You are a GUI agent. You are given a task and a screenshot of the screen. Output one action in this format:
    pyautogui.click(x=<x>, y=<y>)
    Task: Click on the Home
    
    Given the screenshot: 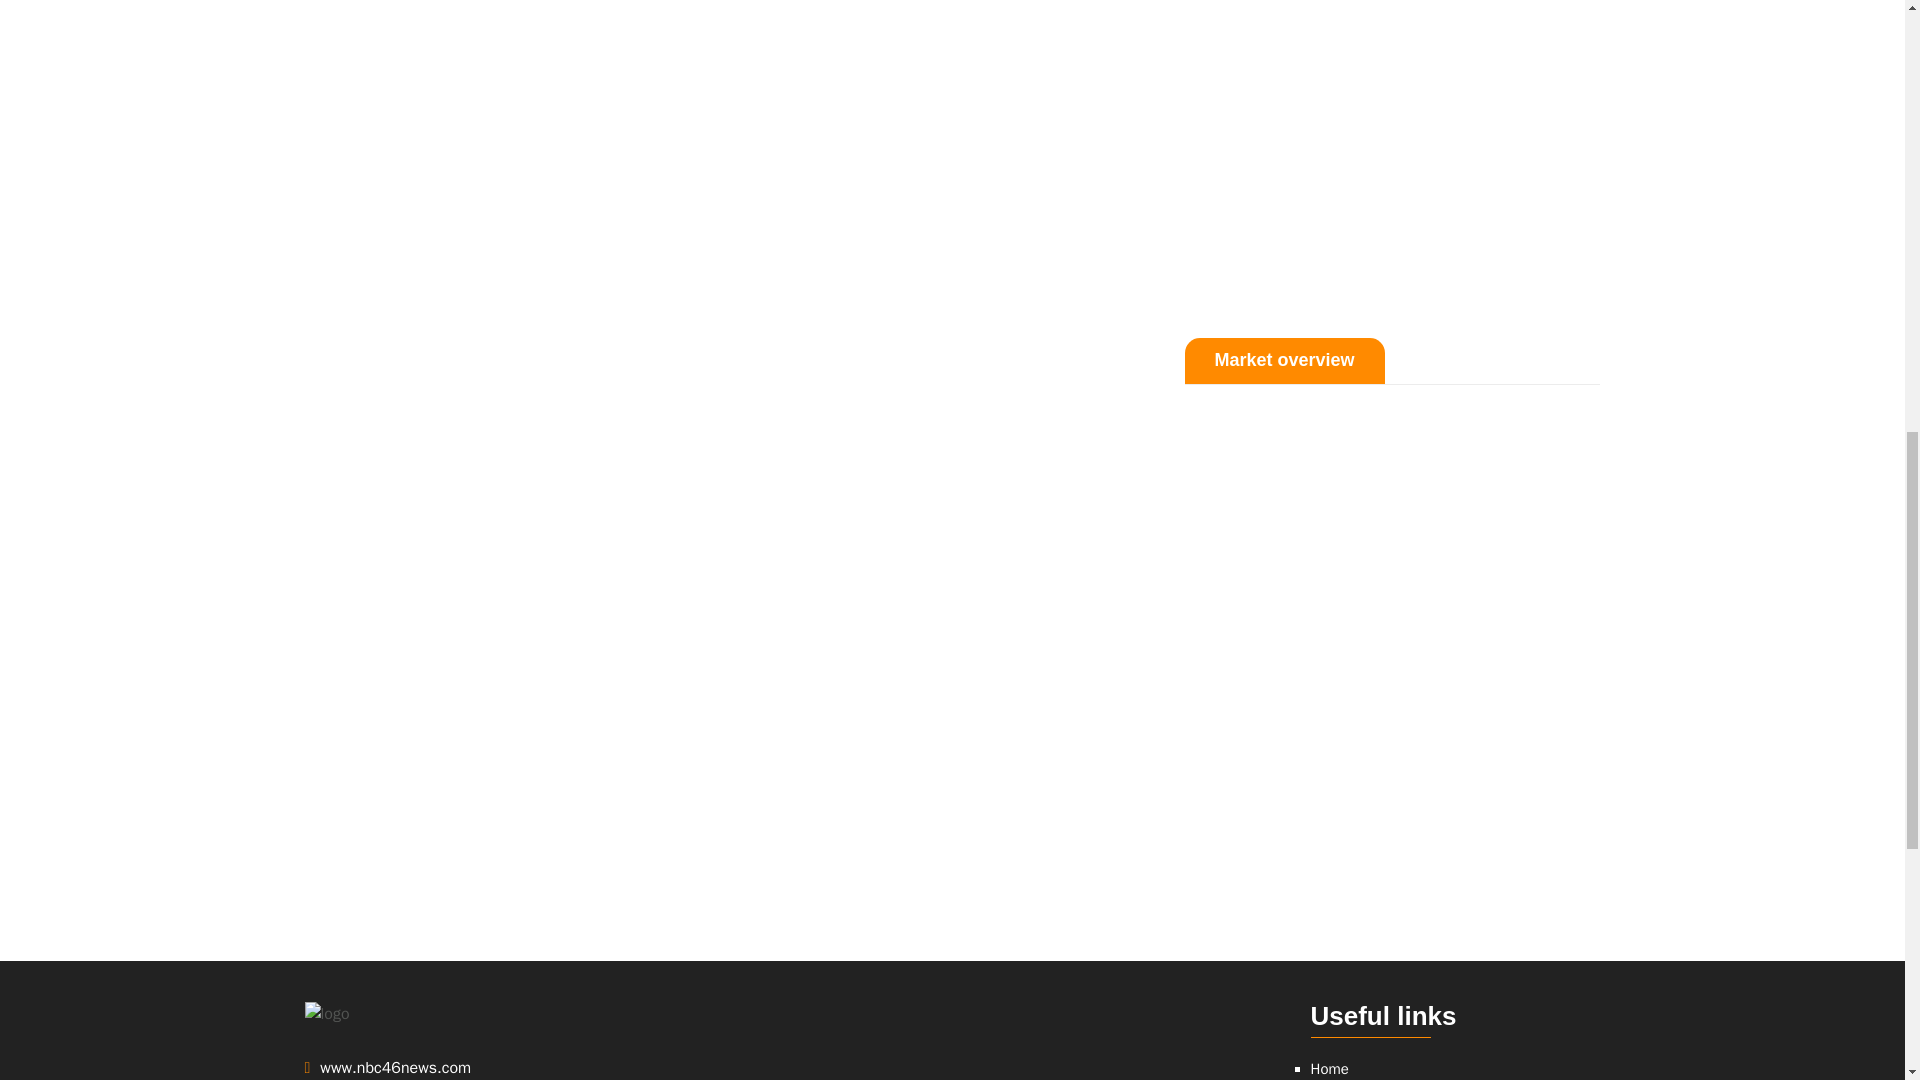 What is the action you would take?
    pyautogui.click(x=1328, y=1068)
    